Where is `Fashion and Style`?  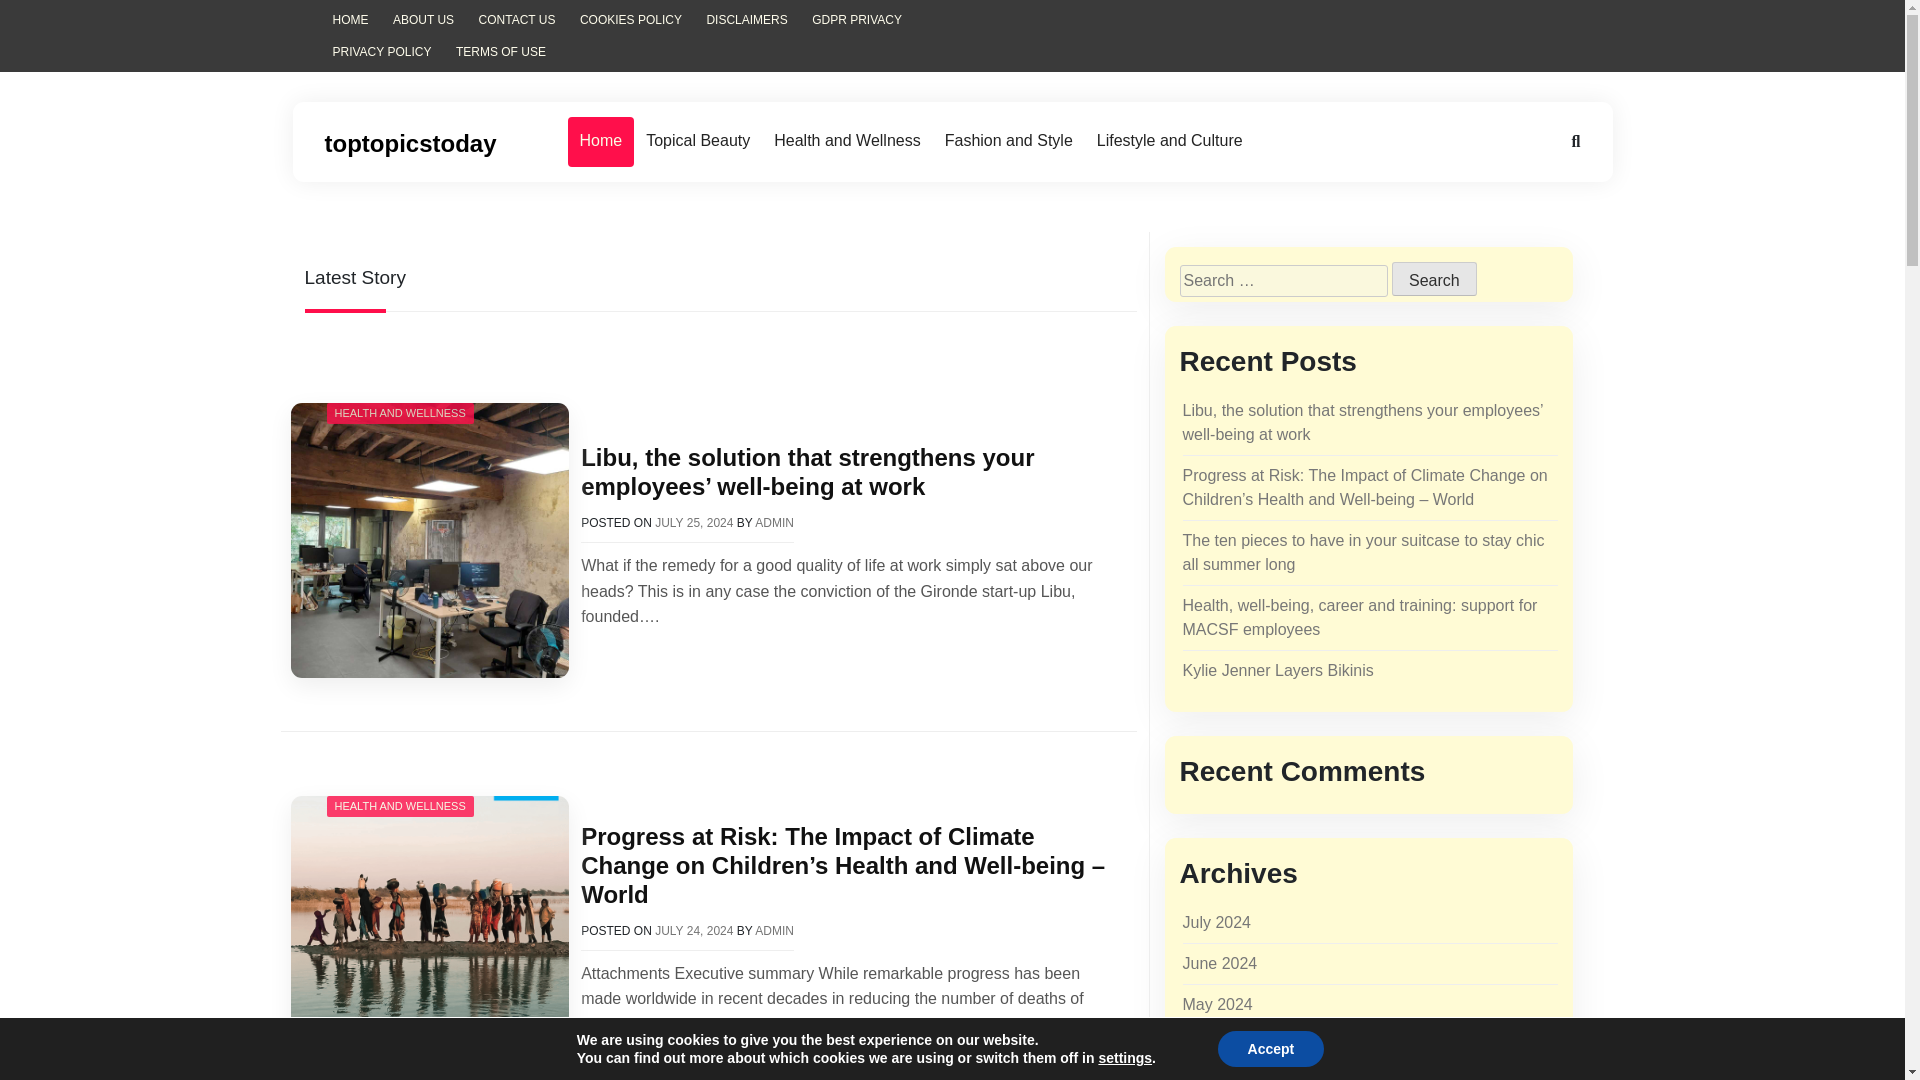
Fashion and Style is located at coordinates (1008, 142).